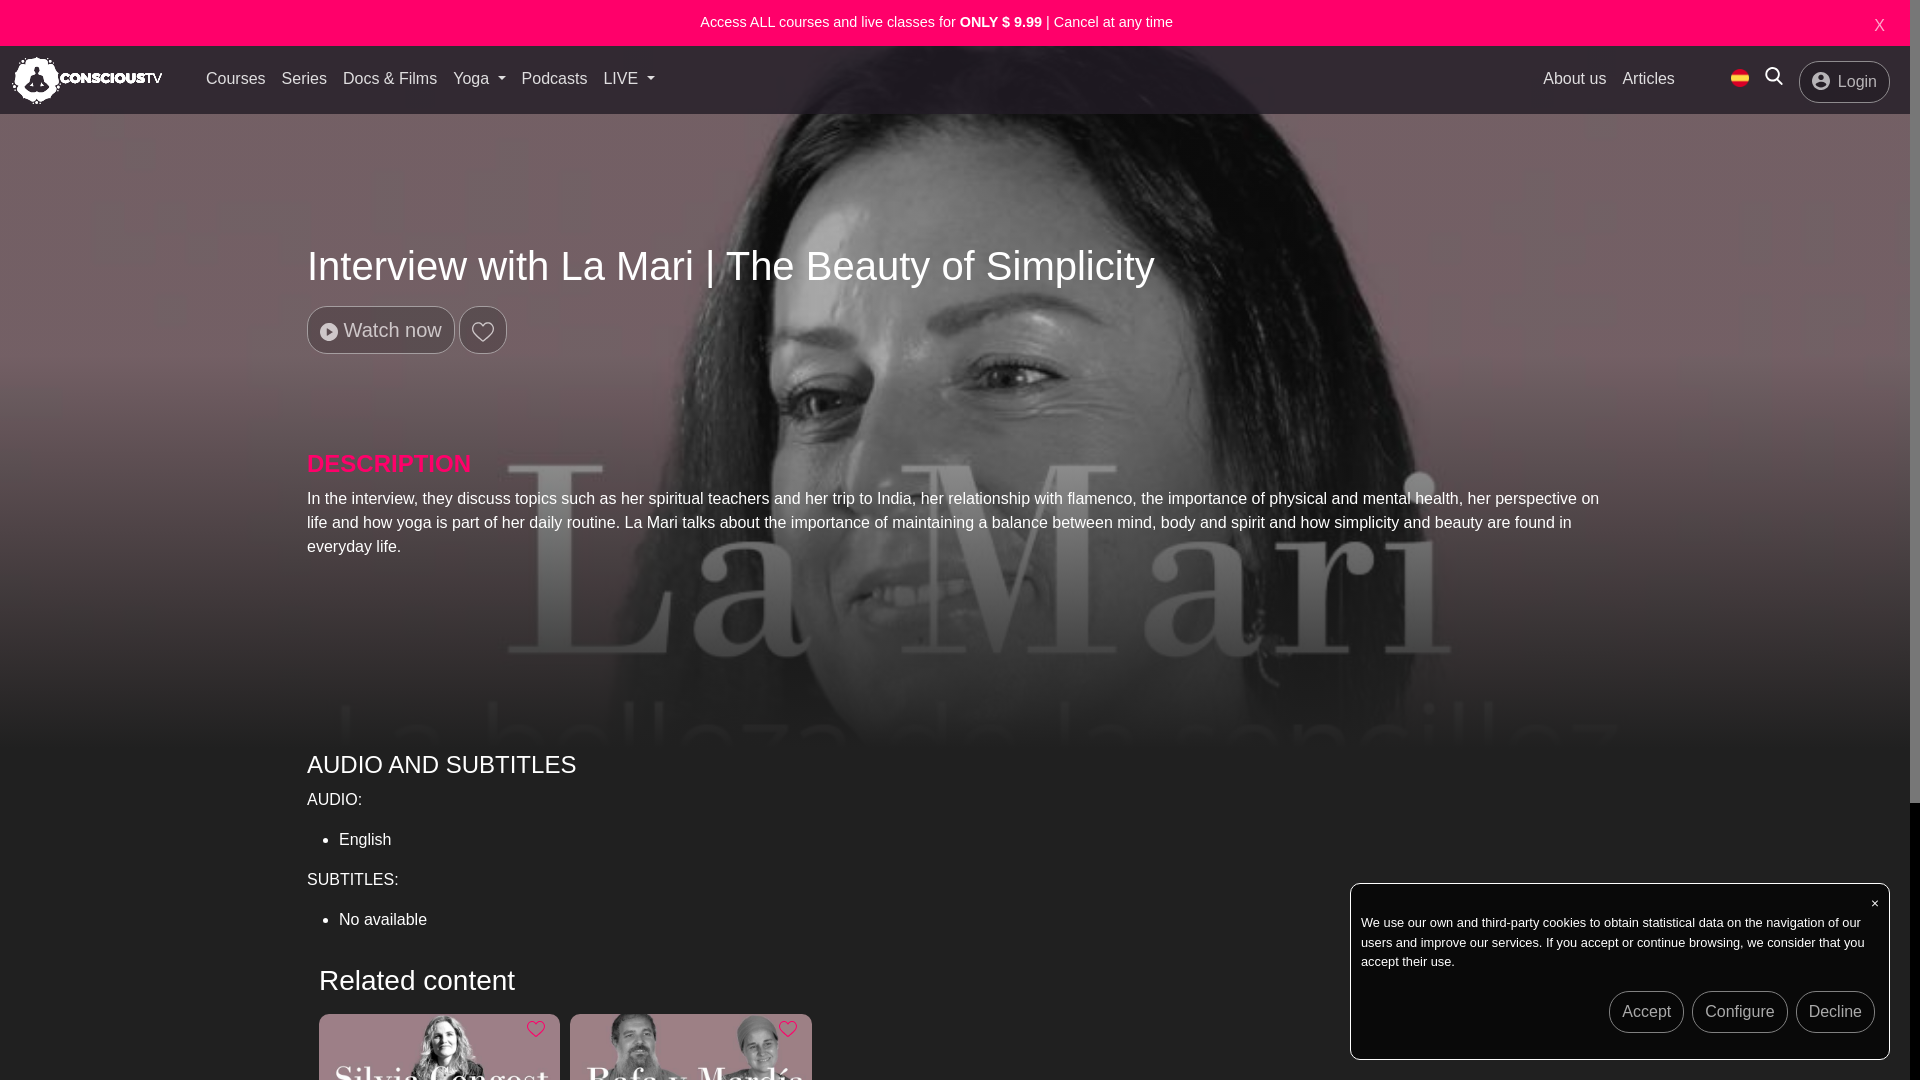 The image size is (1920, 1080). I want to click on Series, so click(304, 80).